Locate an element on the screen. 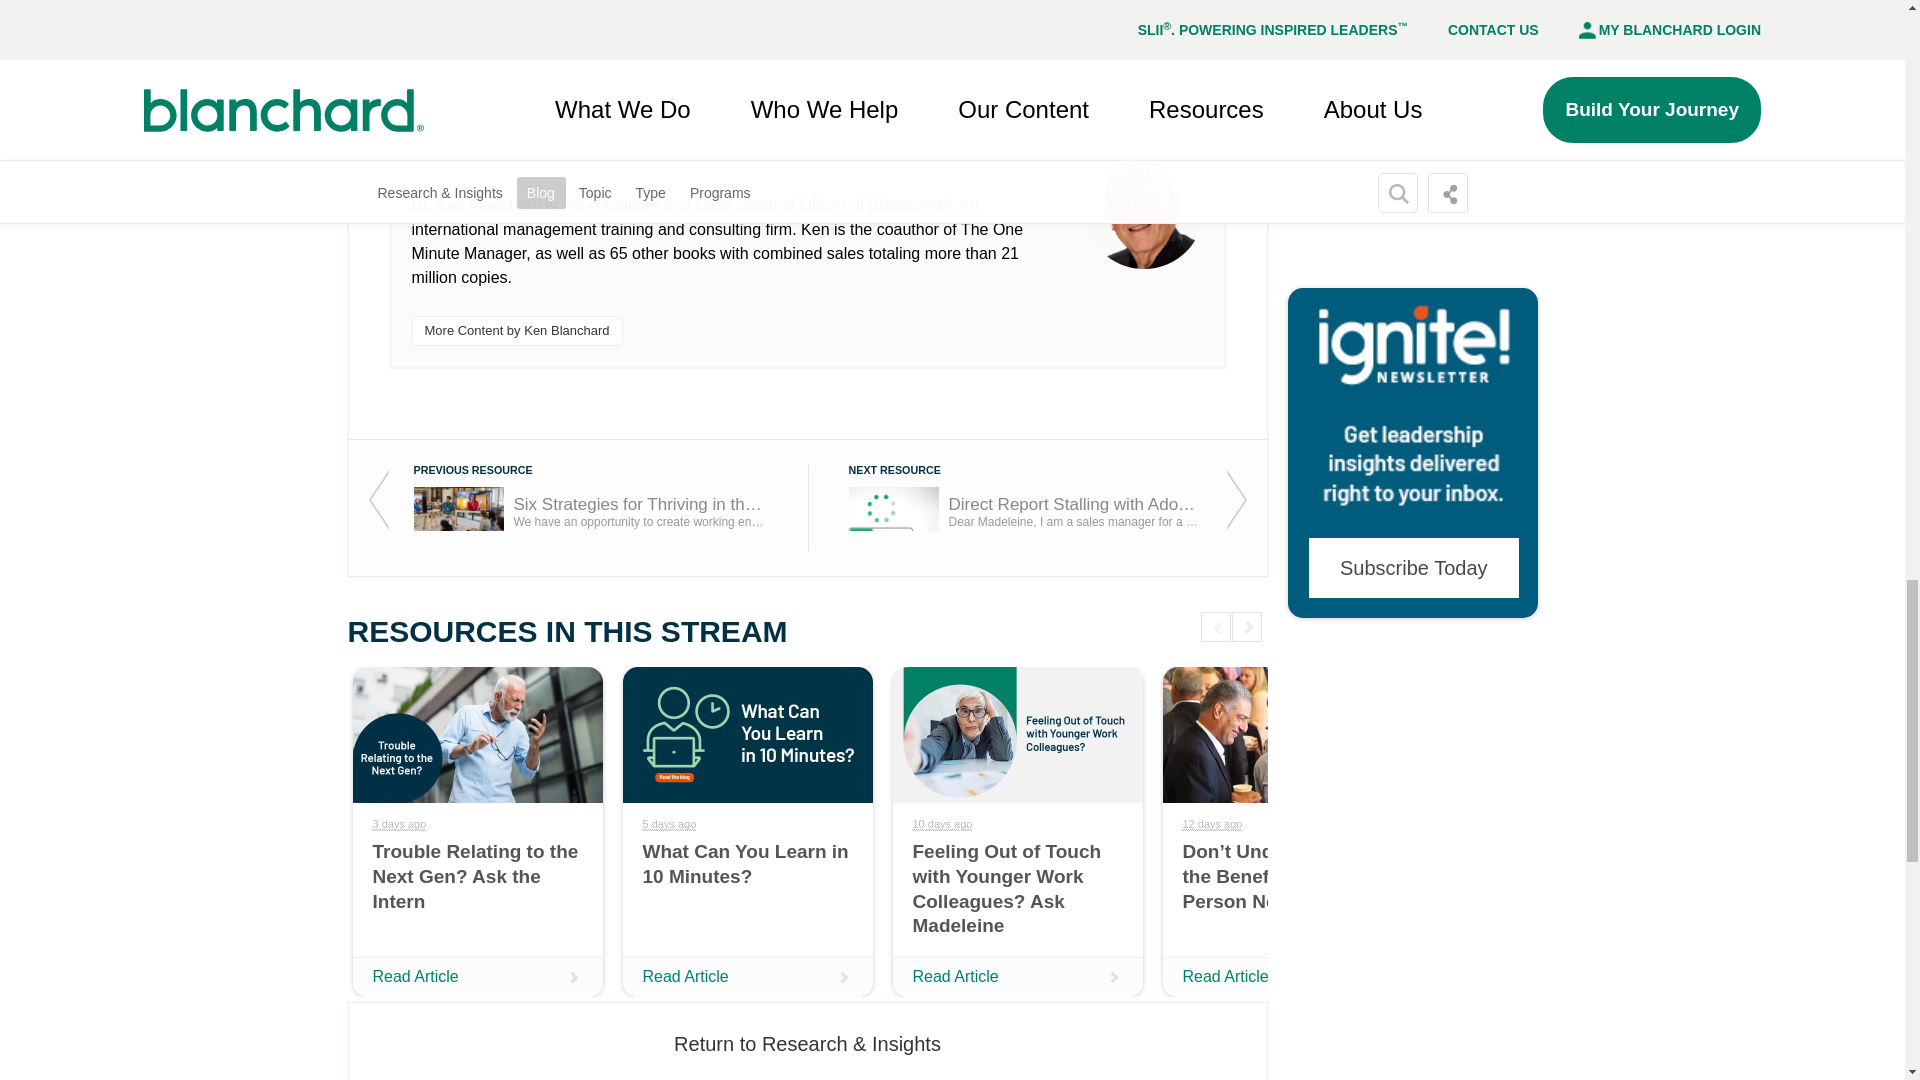 This screenshot has width=1920, height=1080. 2024-08-10T09:08:39 is located at coordinates (399, 824).